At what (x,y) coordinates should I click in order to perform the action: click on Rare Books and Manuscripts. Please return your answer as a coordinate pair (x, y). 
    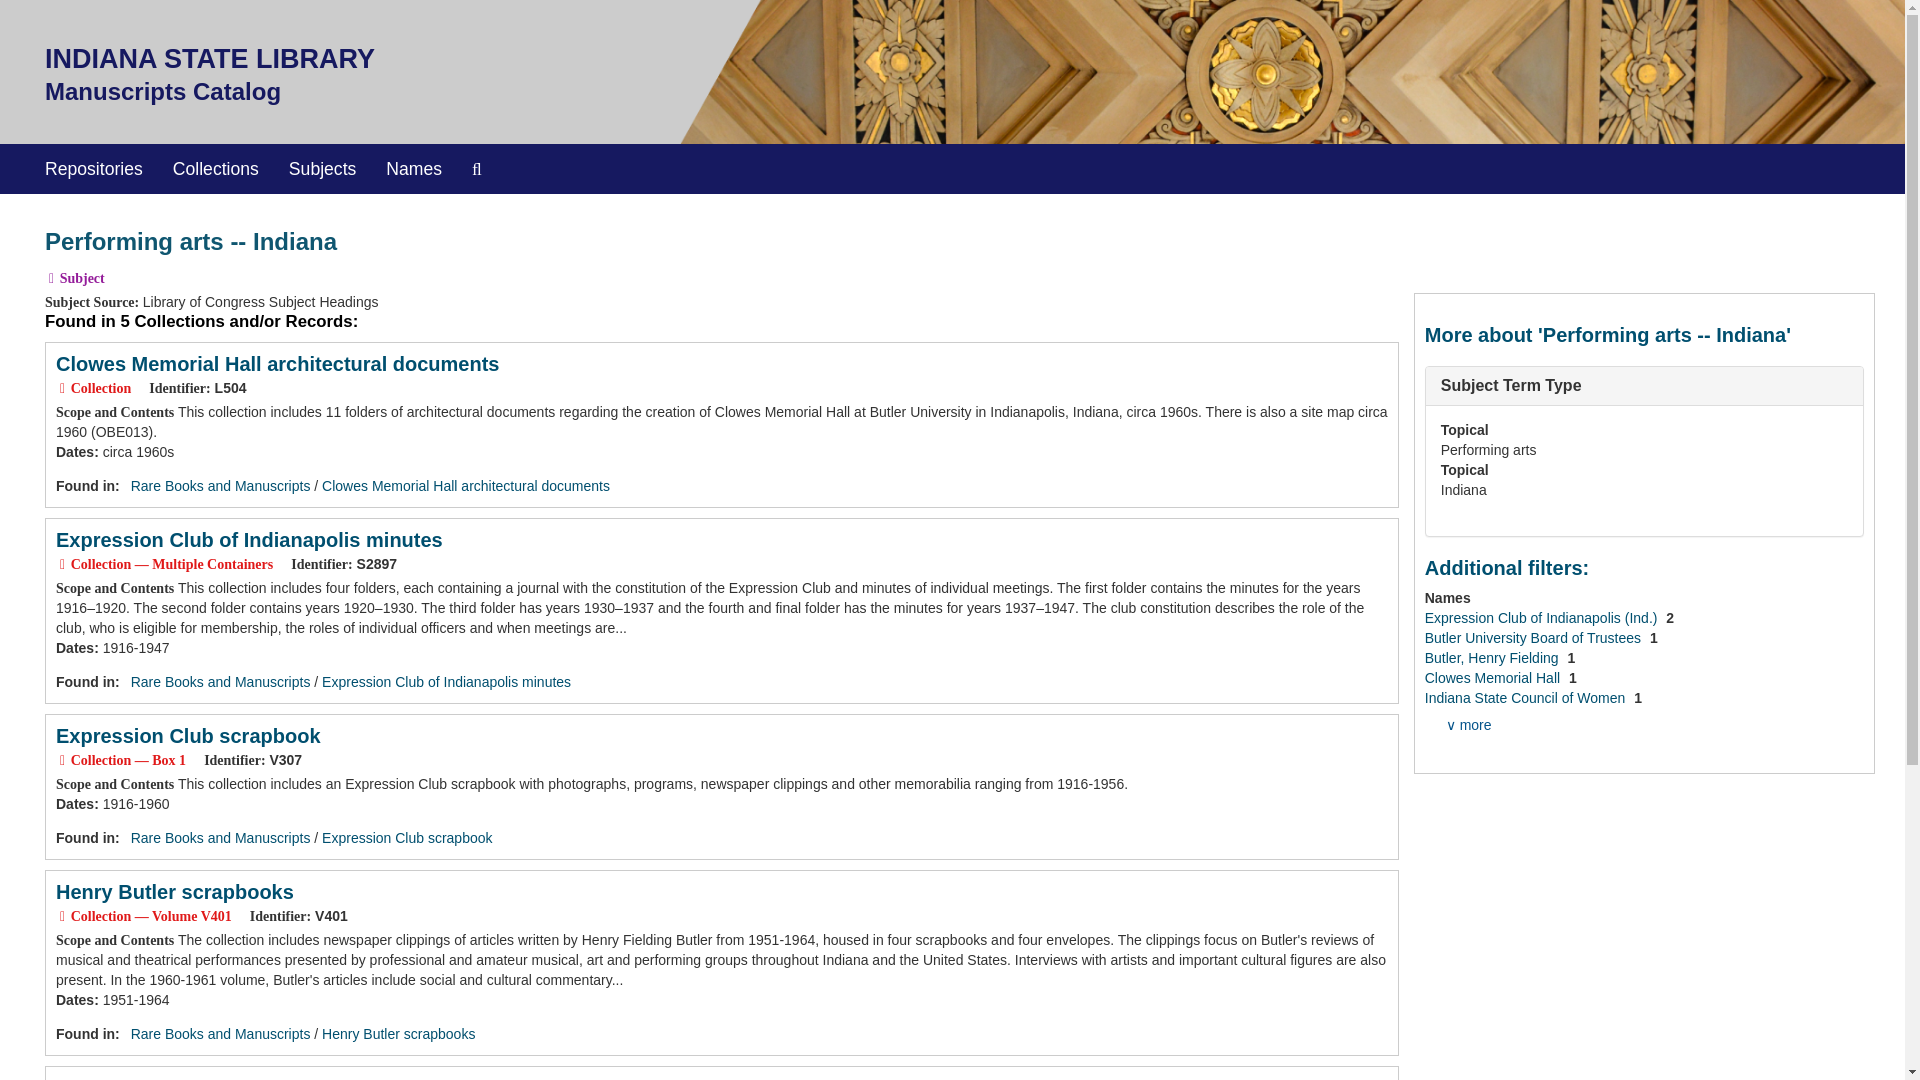
    Looking at the image, I should click on (220, 486).